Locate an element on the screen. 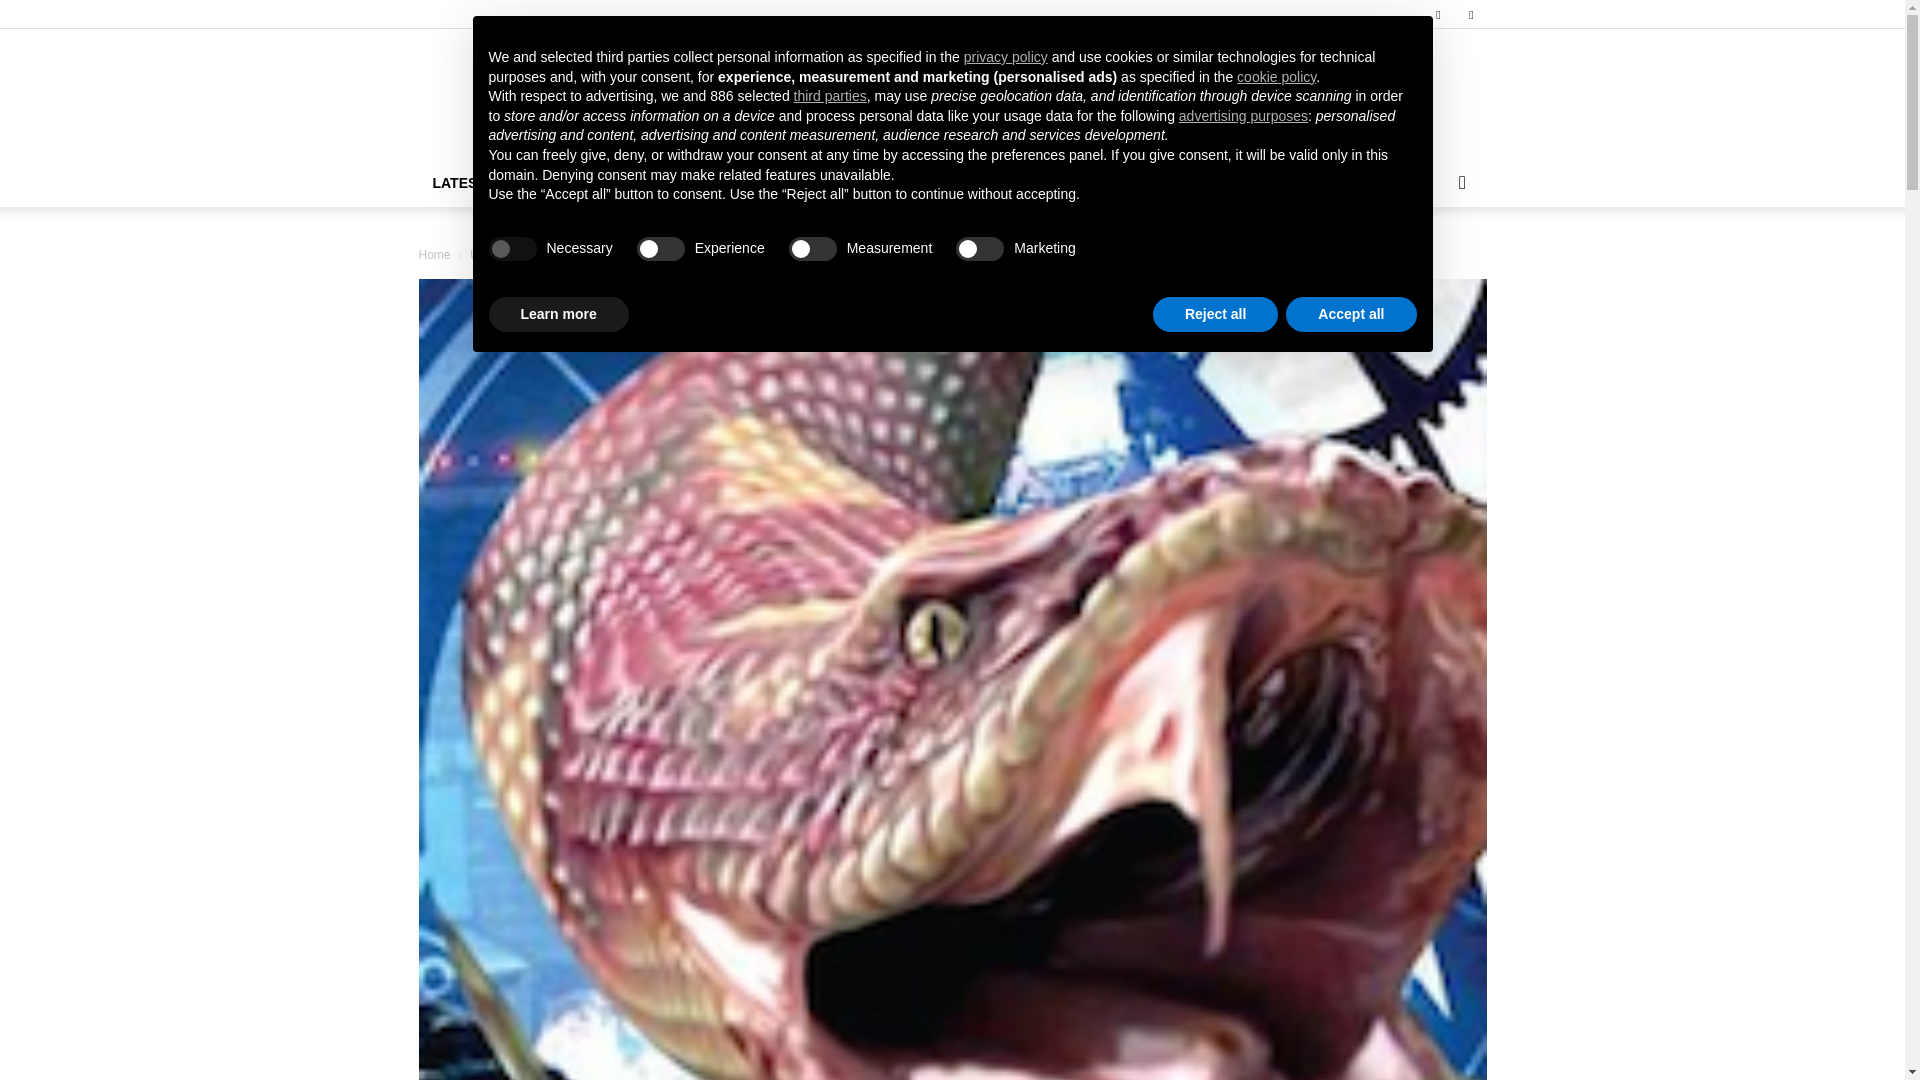 The height and width of the screenshot is (1080, 1920). Facebook is located at coordinates (1438, 14).